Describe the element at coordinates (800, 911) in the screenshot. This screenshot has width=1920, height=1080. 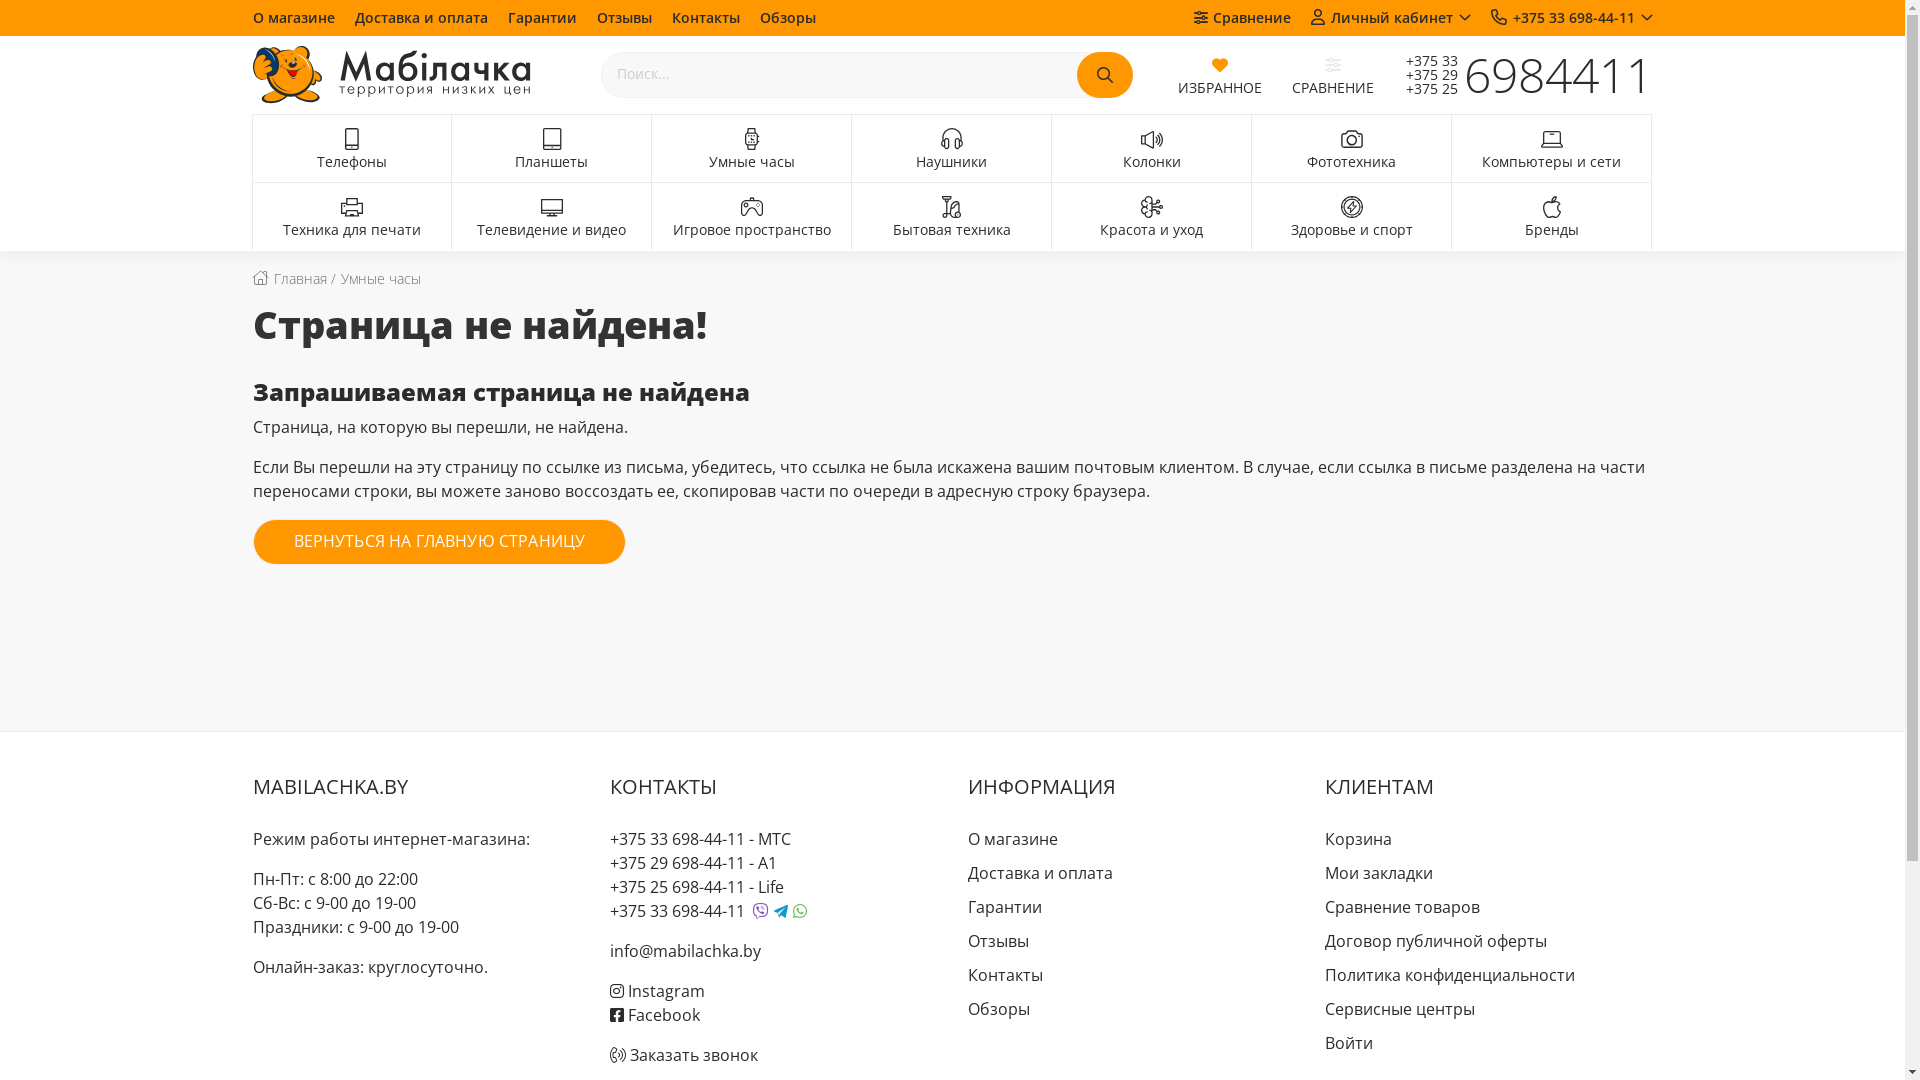
I see `Whatsapp` at that location.